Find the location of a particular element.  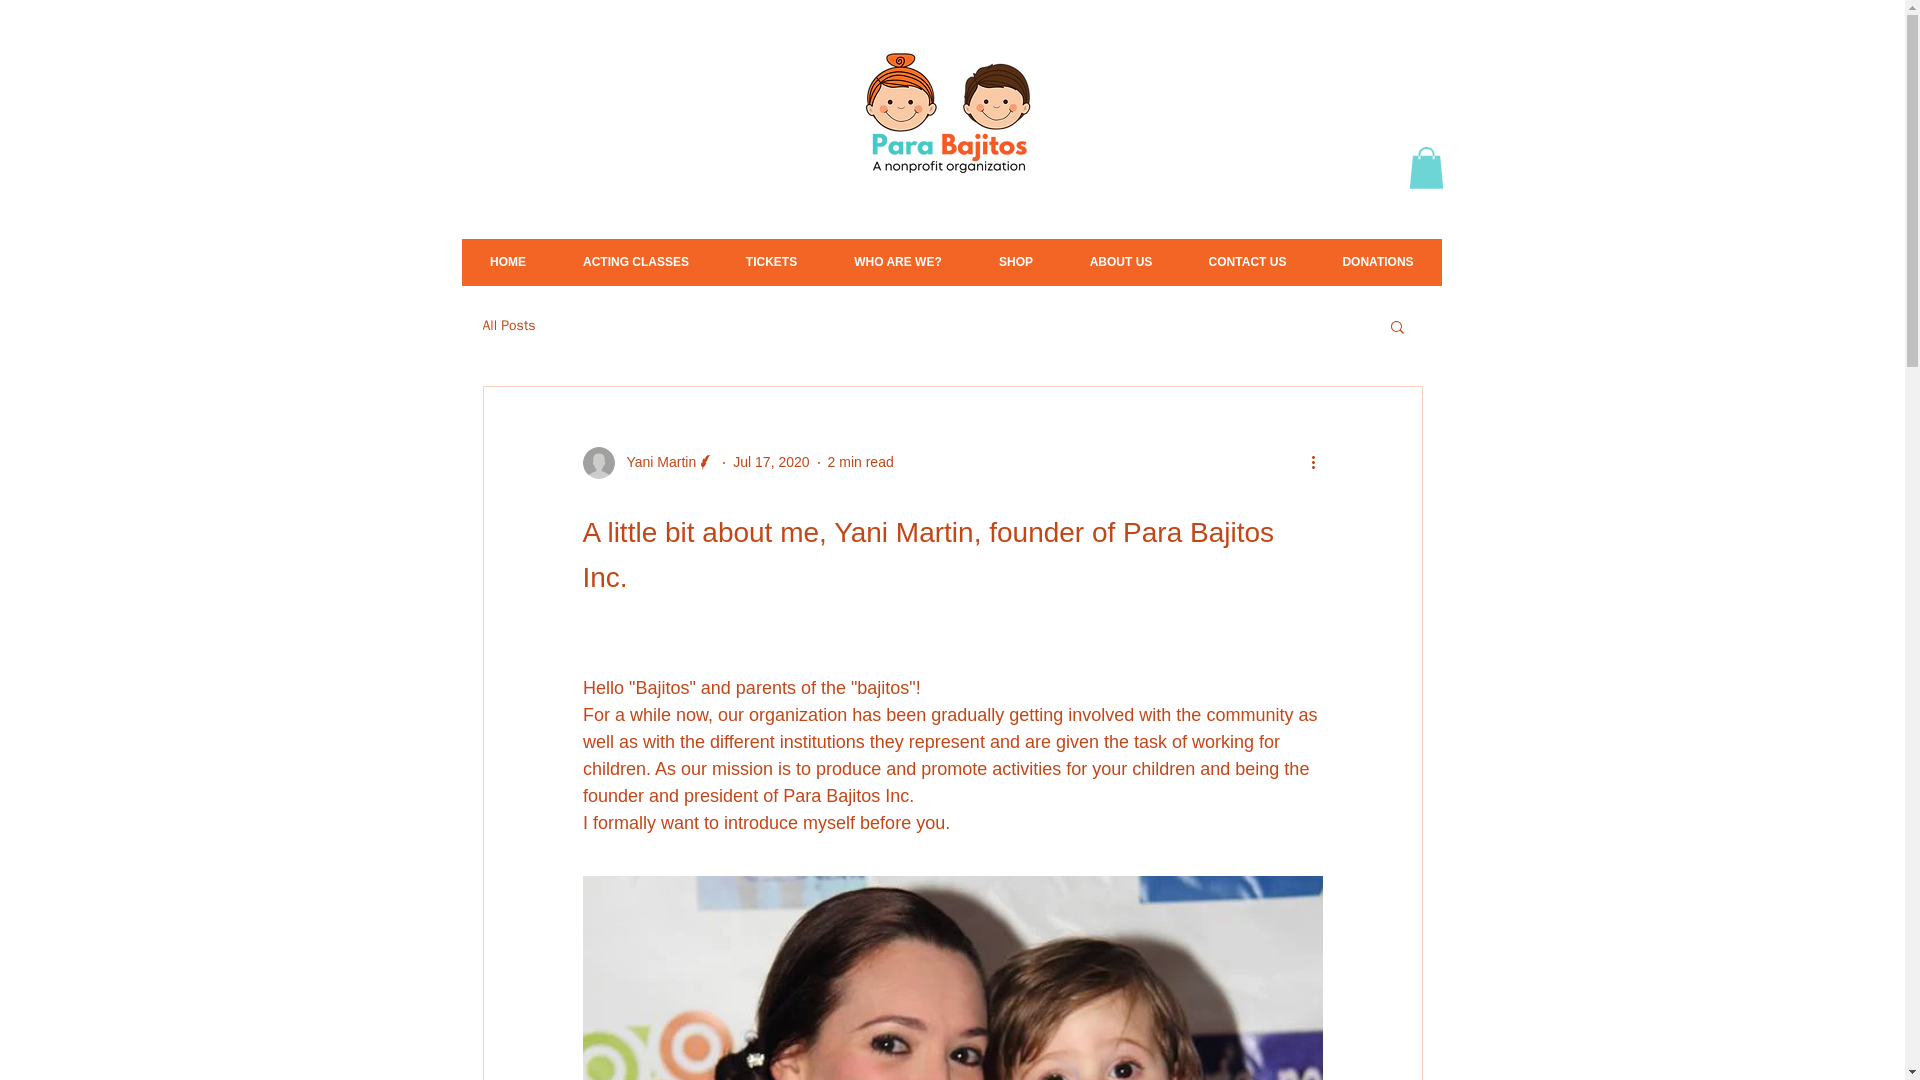

Yani Martin is located at coordinates (648, 463).